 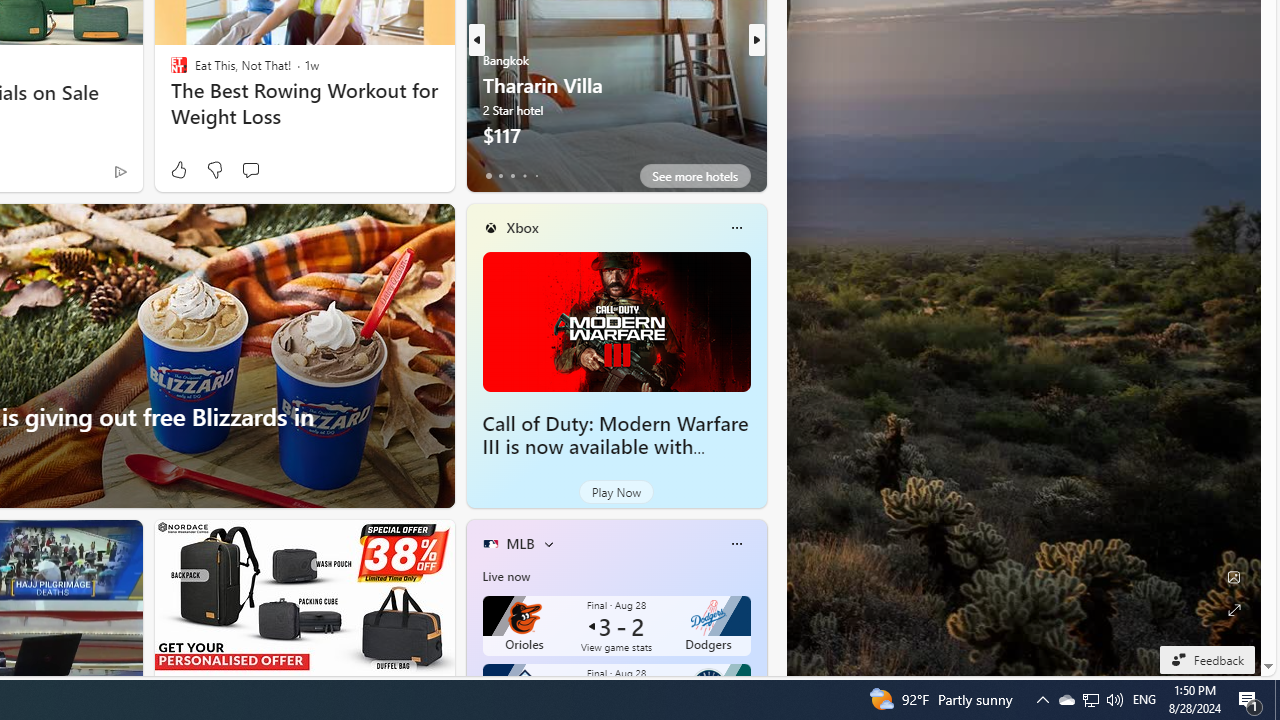 What do you see at coordinates (694, 176) in the screenshot?
I see `See more hotels` at bounding box center [694, 176].